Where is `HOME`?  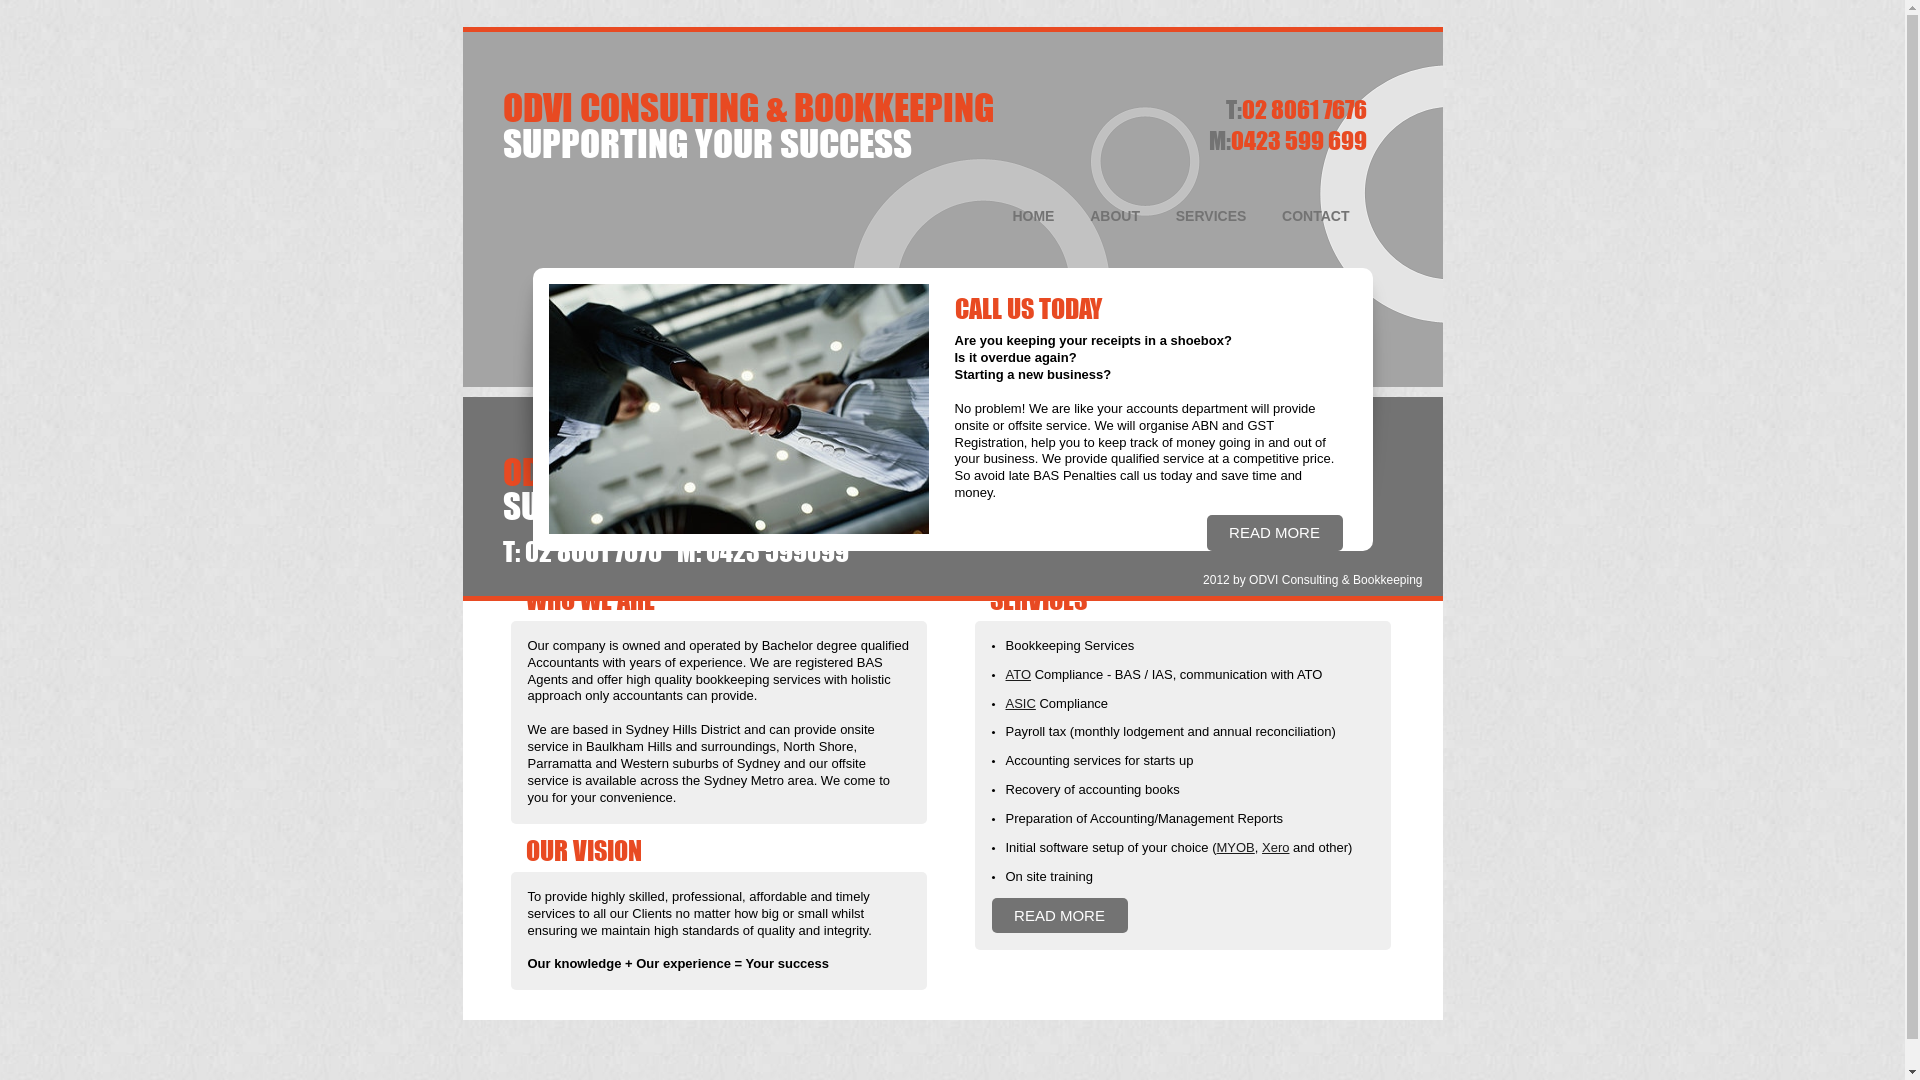
HOME is located at coordinates (1034, 216).